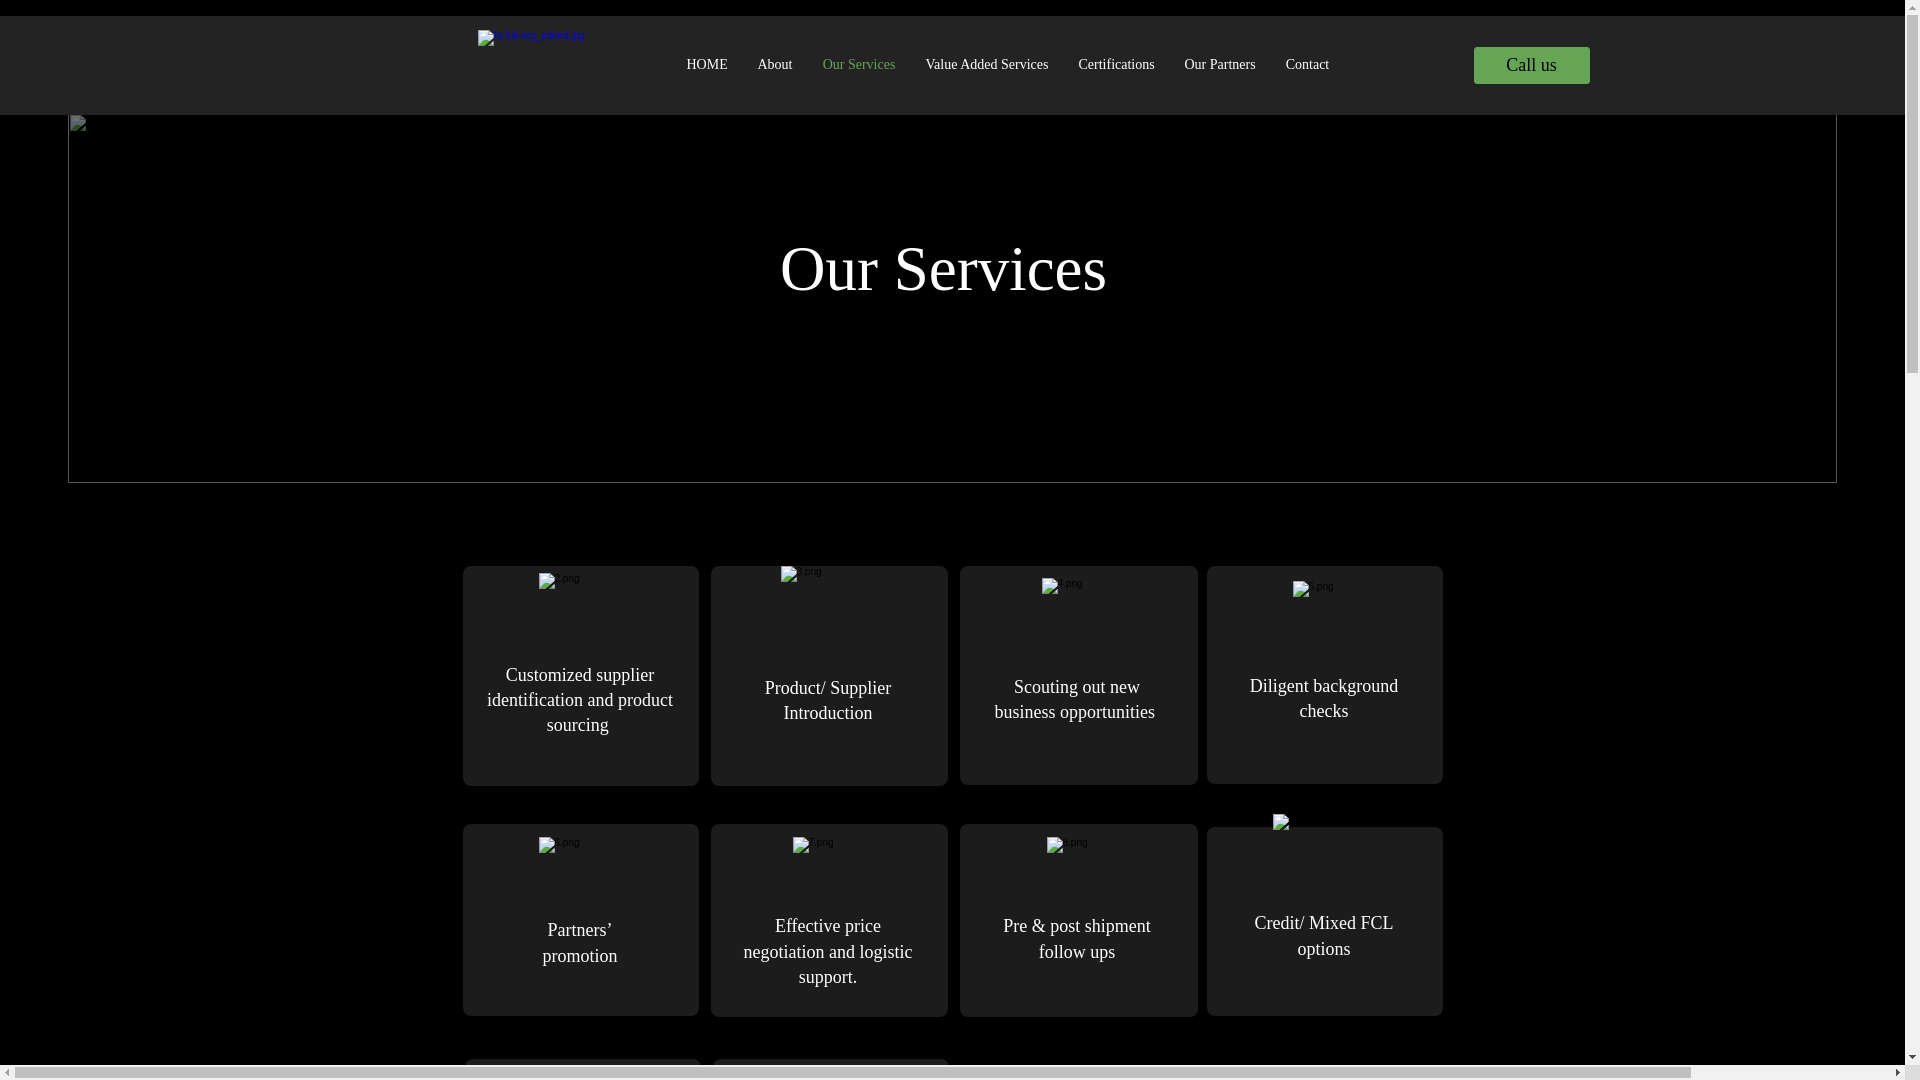  I want to click on Call us, so click(1532, 66).